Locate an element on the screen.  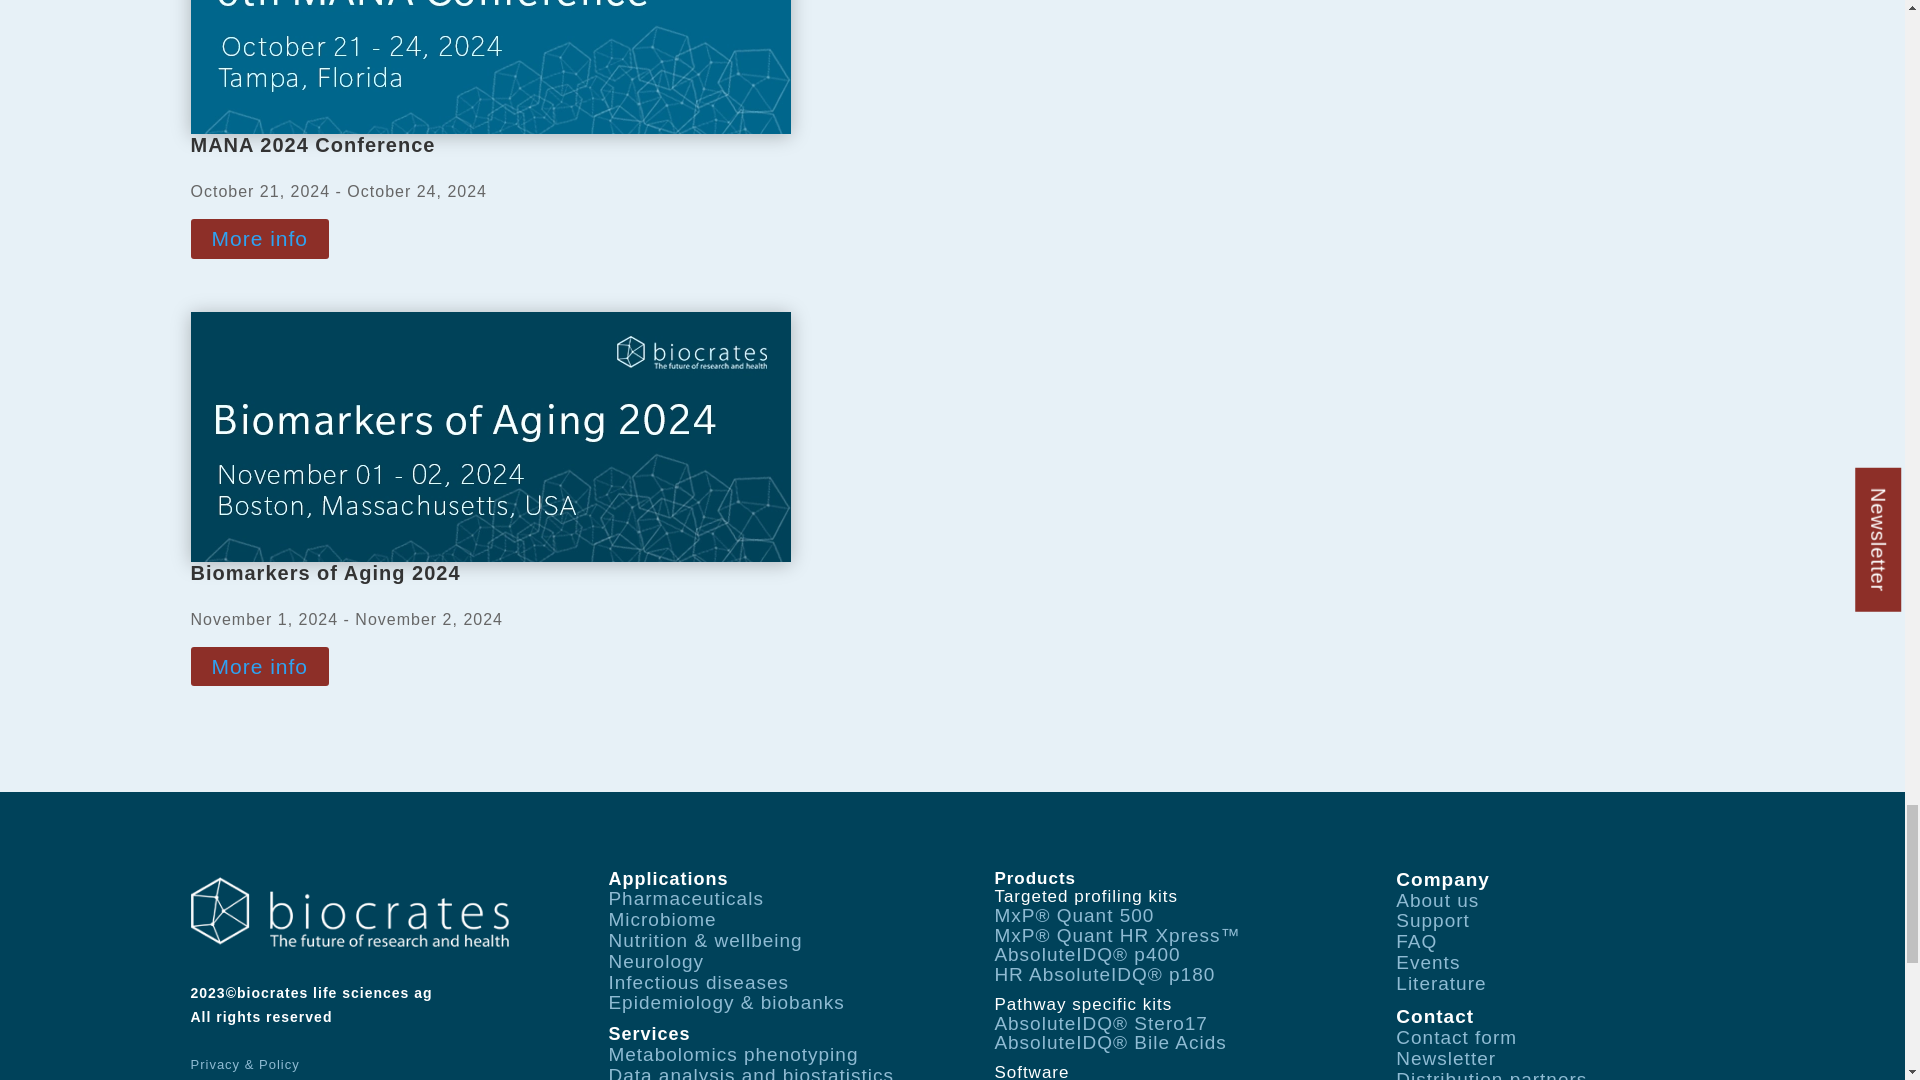
Metabolomics phenotyping is located at coordinates (733, 1054).